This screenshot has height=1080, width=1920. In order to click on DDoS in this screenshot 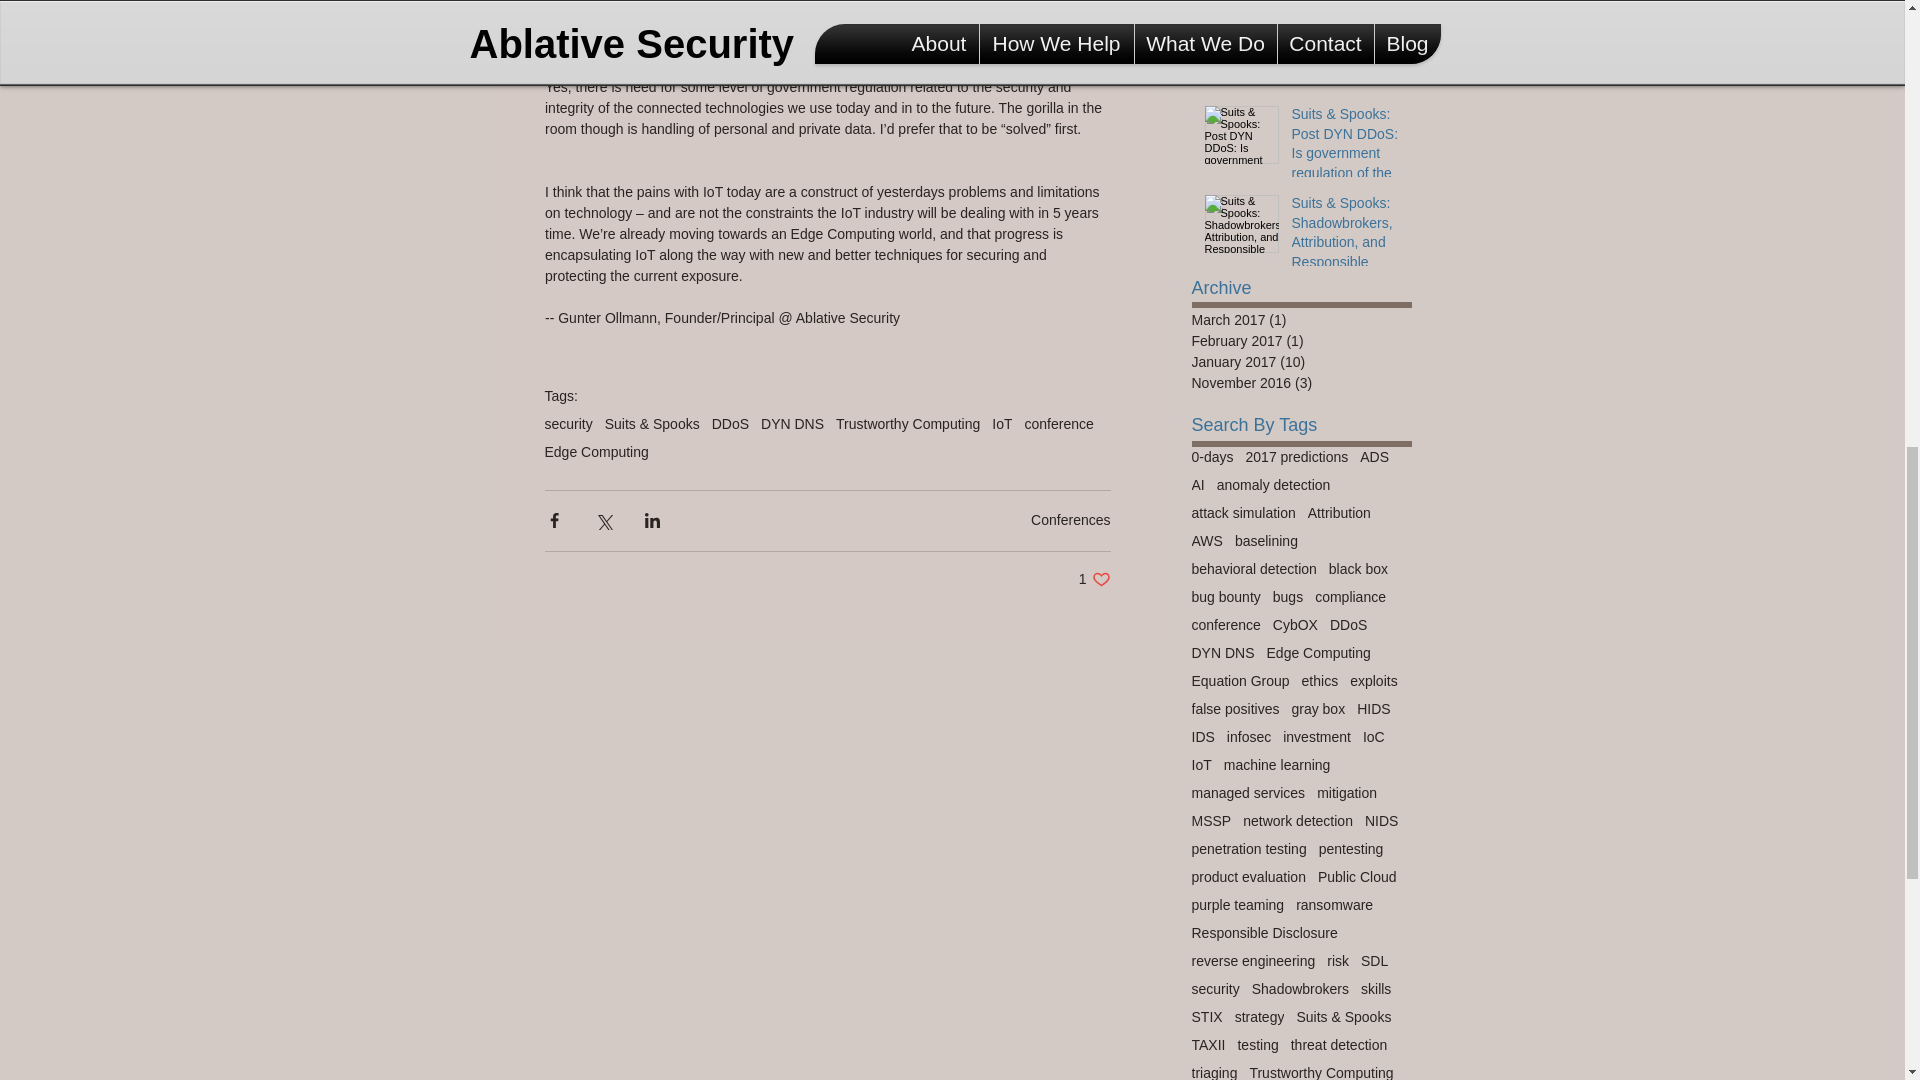, I will do `click(730, 424)`.